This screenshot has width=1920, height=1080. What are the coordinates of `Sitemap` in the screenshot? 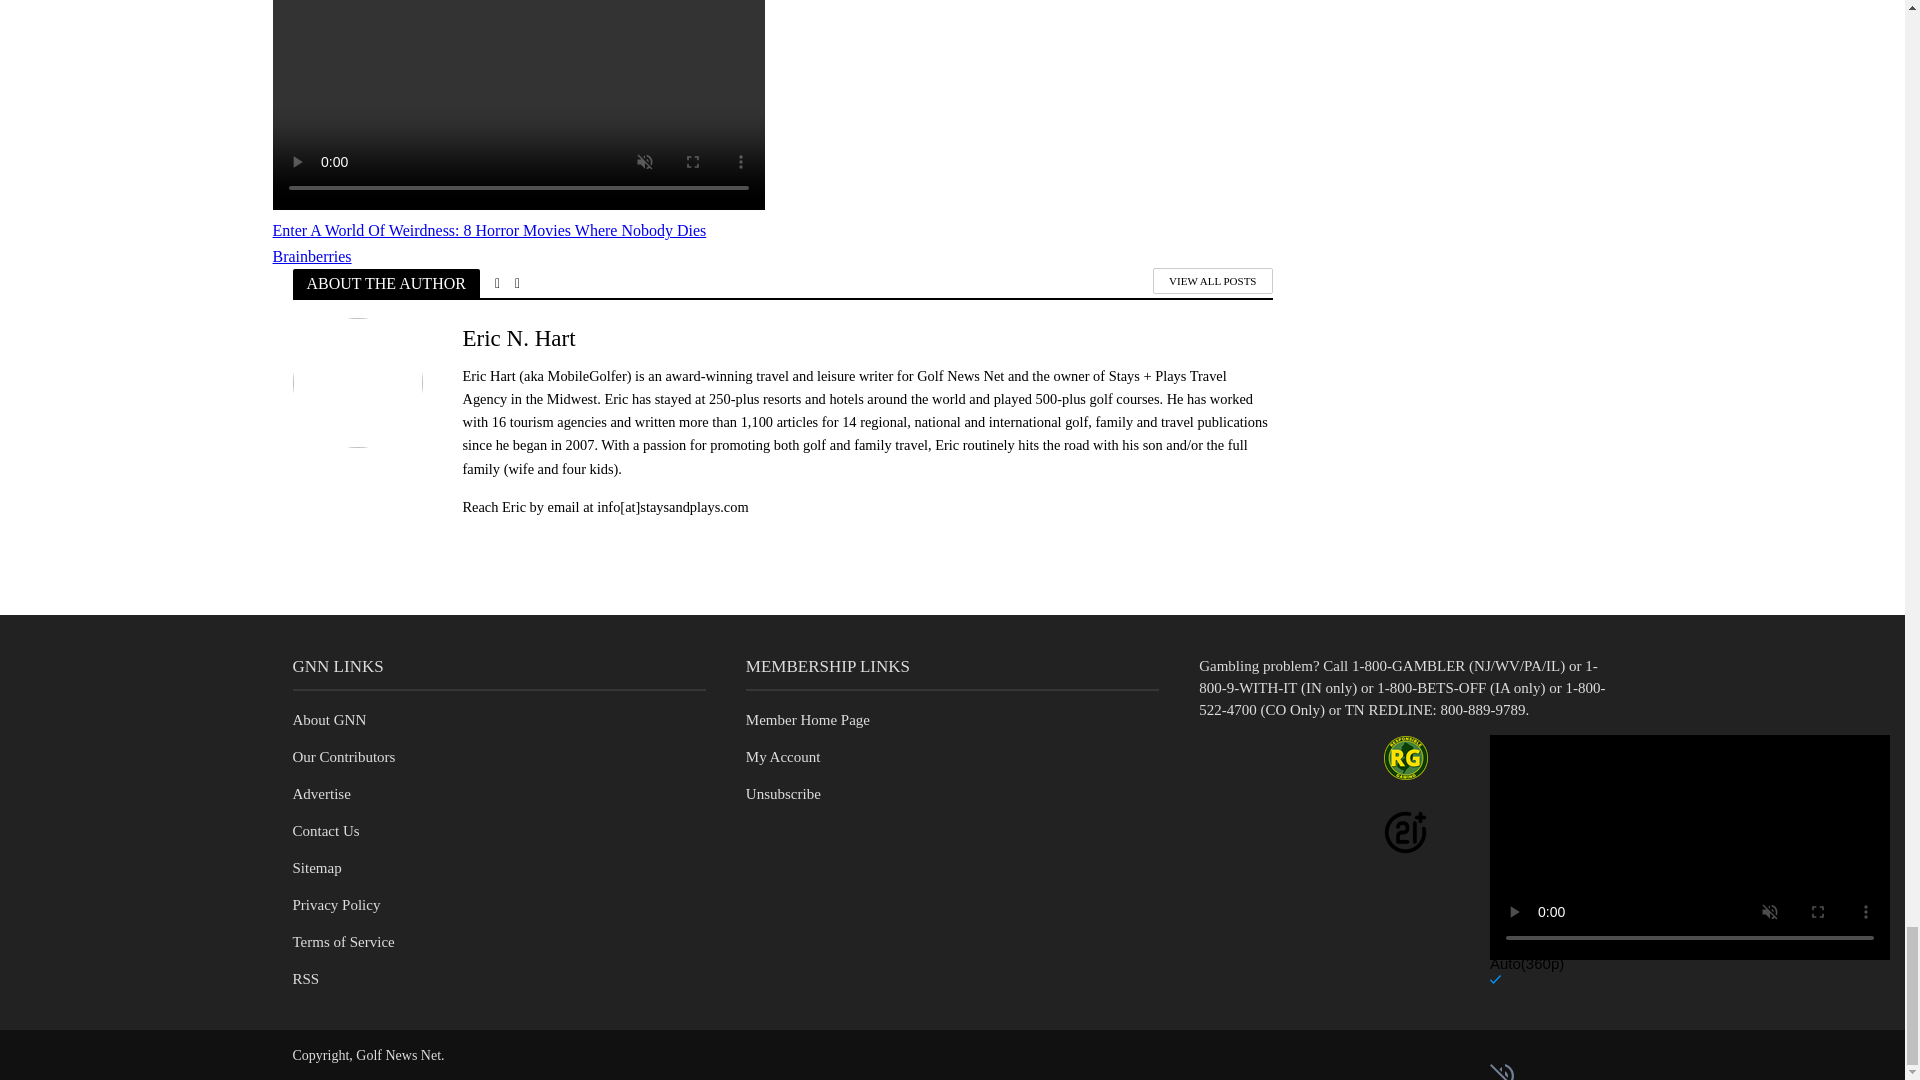 It's located at (316, 867).